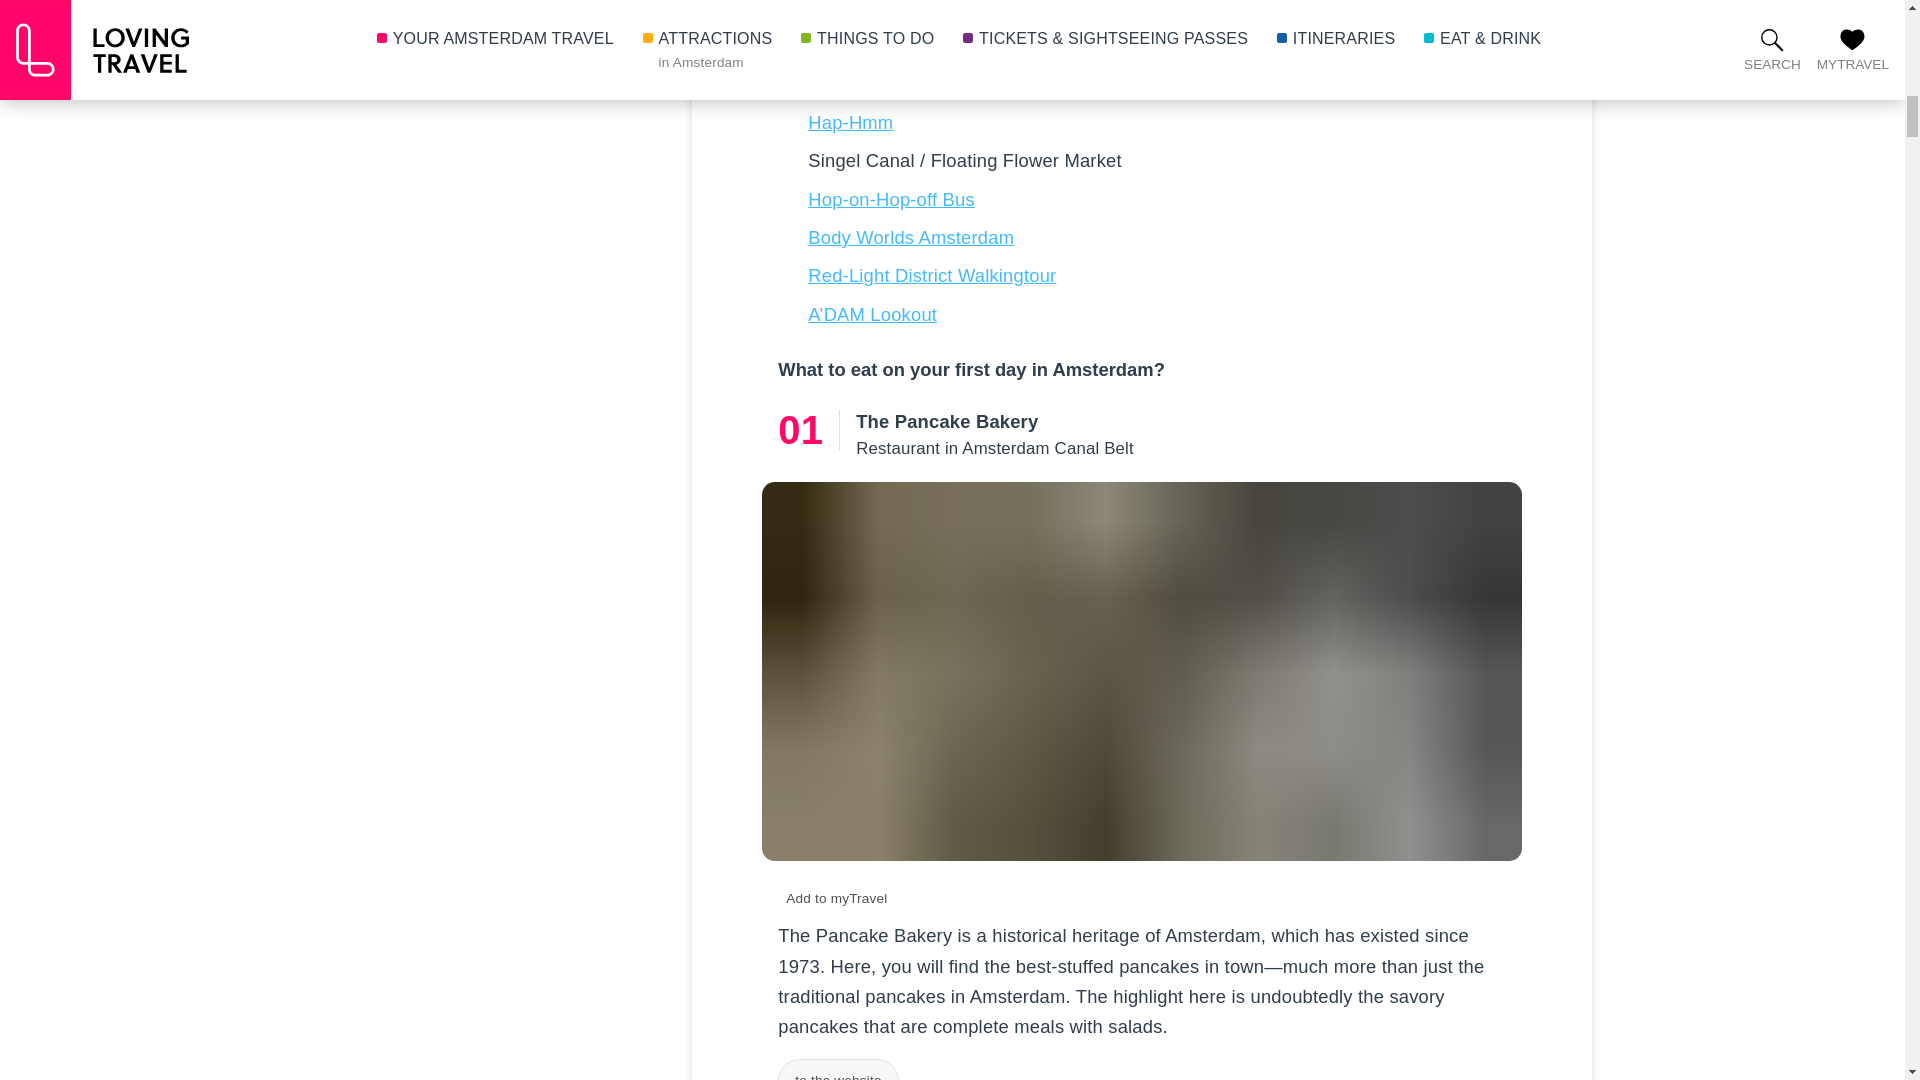 This screenshot has height=1080, width=1920. What do you see at coordinates (892, 199) in the screenshot?
I see `Hop-on-Hop-off Bus` at bounding box center [892, 199].